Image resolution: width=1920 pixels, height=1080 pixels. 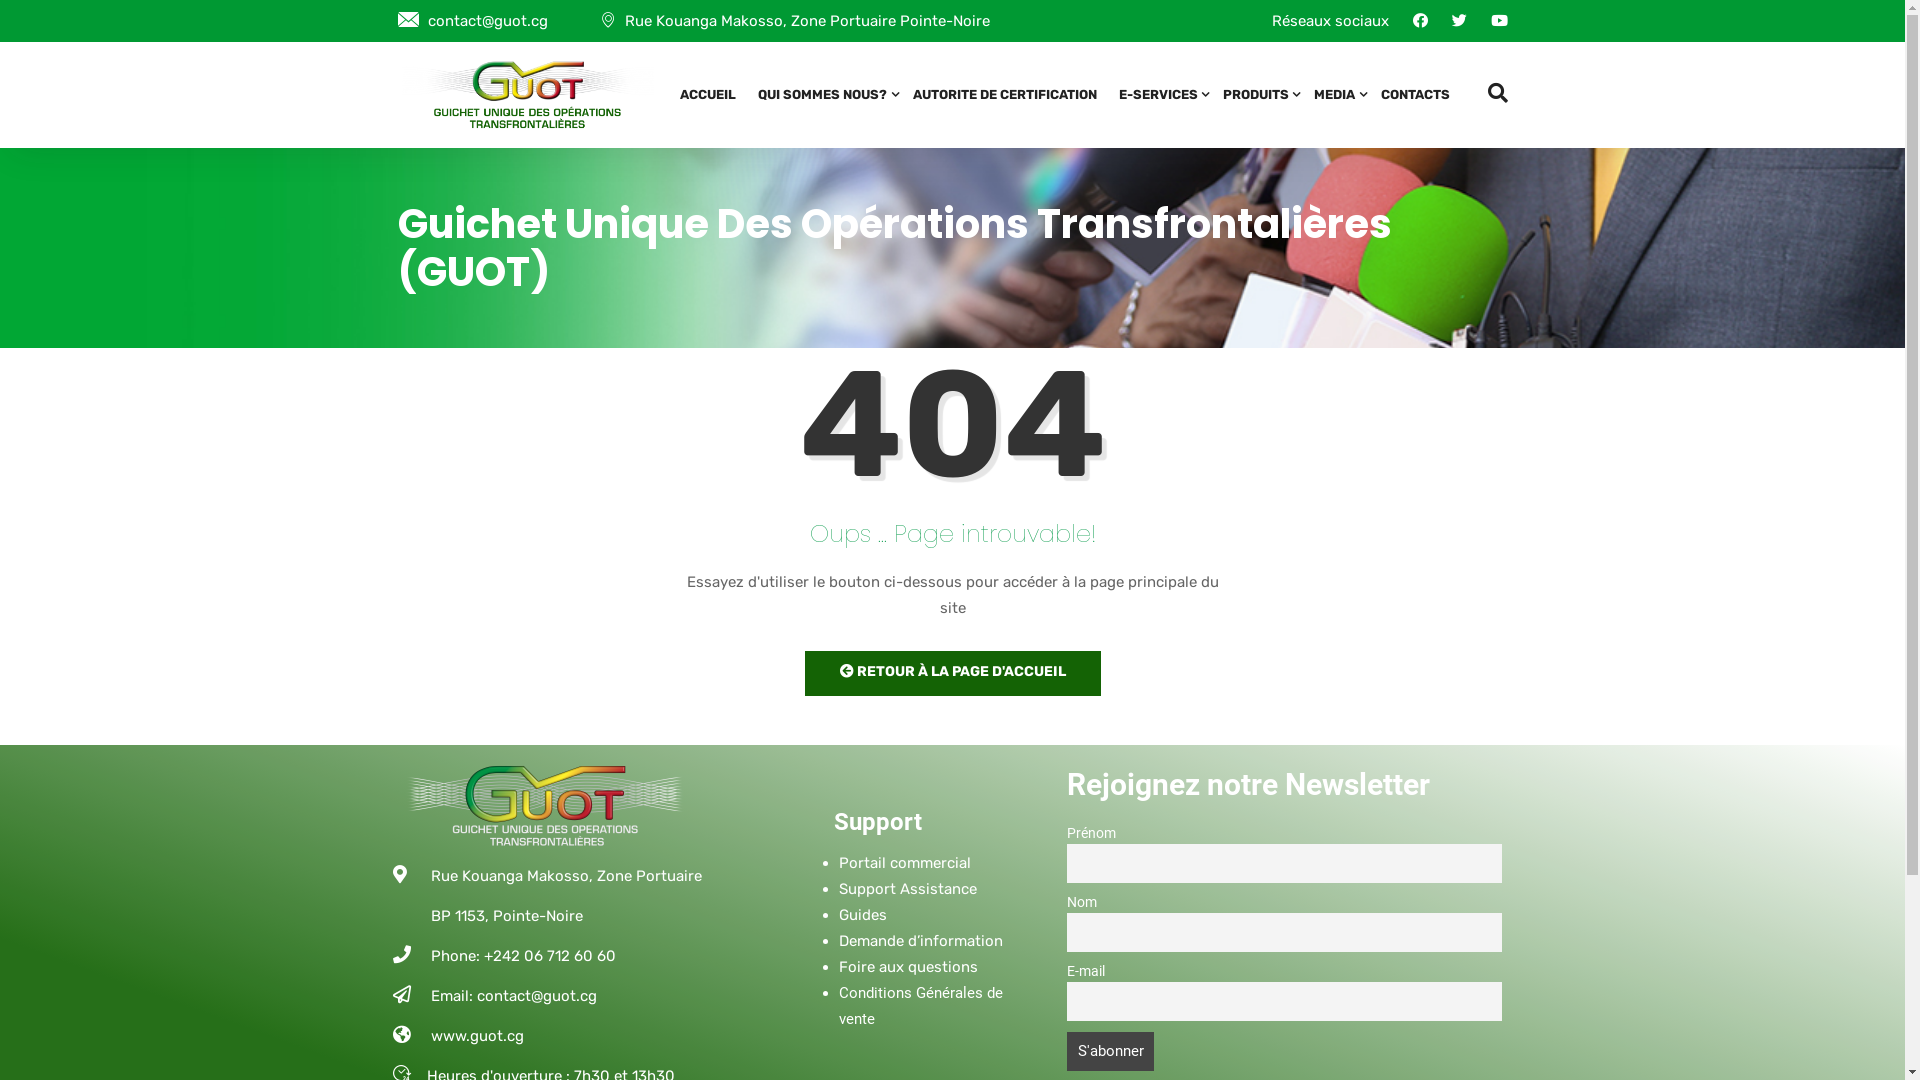 I want to click on AUTORITE DE CERTIFICATION, so click(x=1005, y=95).